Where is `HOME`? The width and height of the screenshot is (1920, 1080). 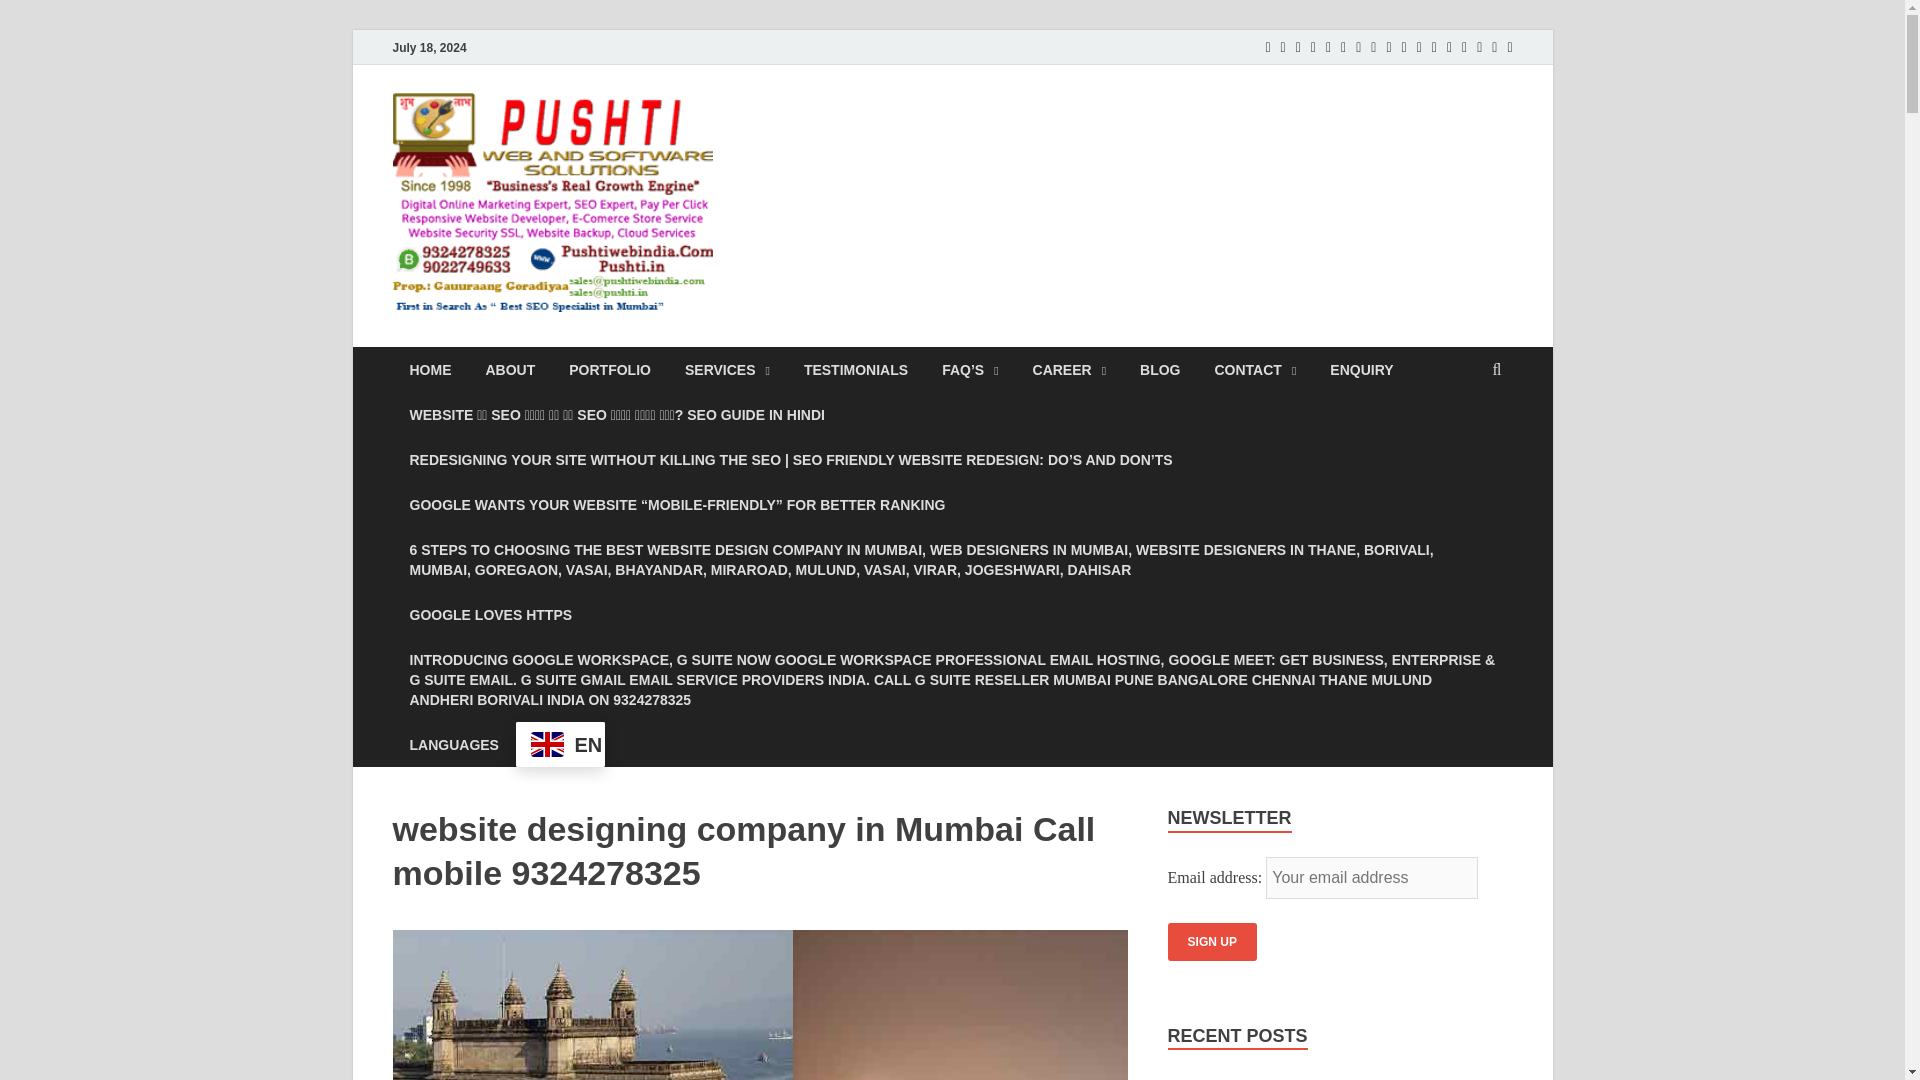
HOME is located at coordinates (430, 369).